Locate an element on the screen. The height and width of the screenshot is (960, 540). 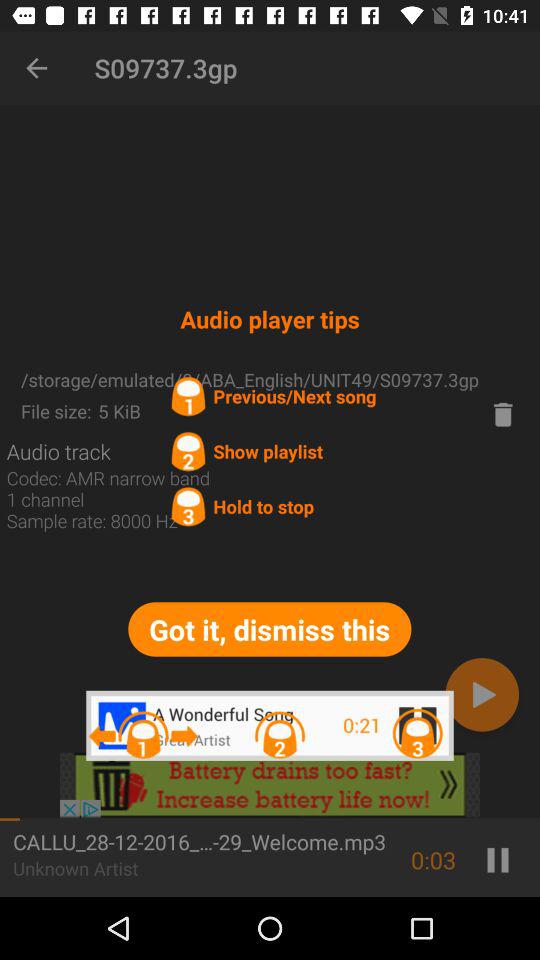
select the icon to the right of the callu_28 12 2016_9 icon is located at coordinates (434, 860).